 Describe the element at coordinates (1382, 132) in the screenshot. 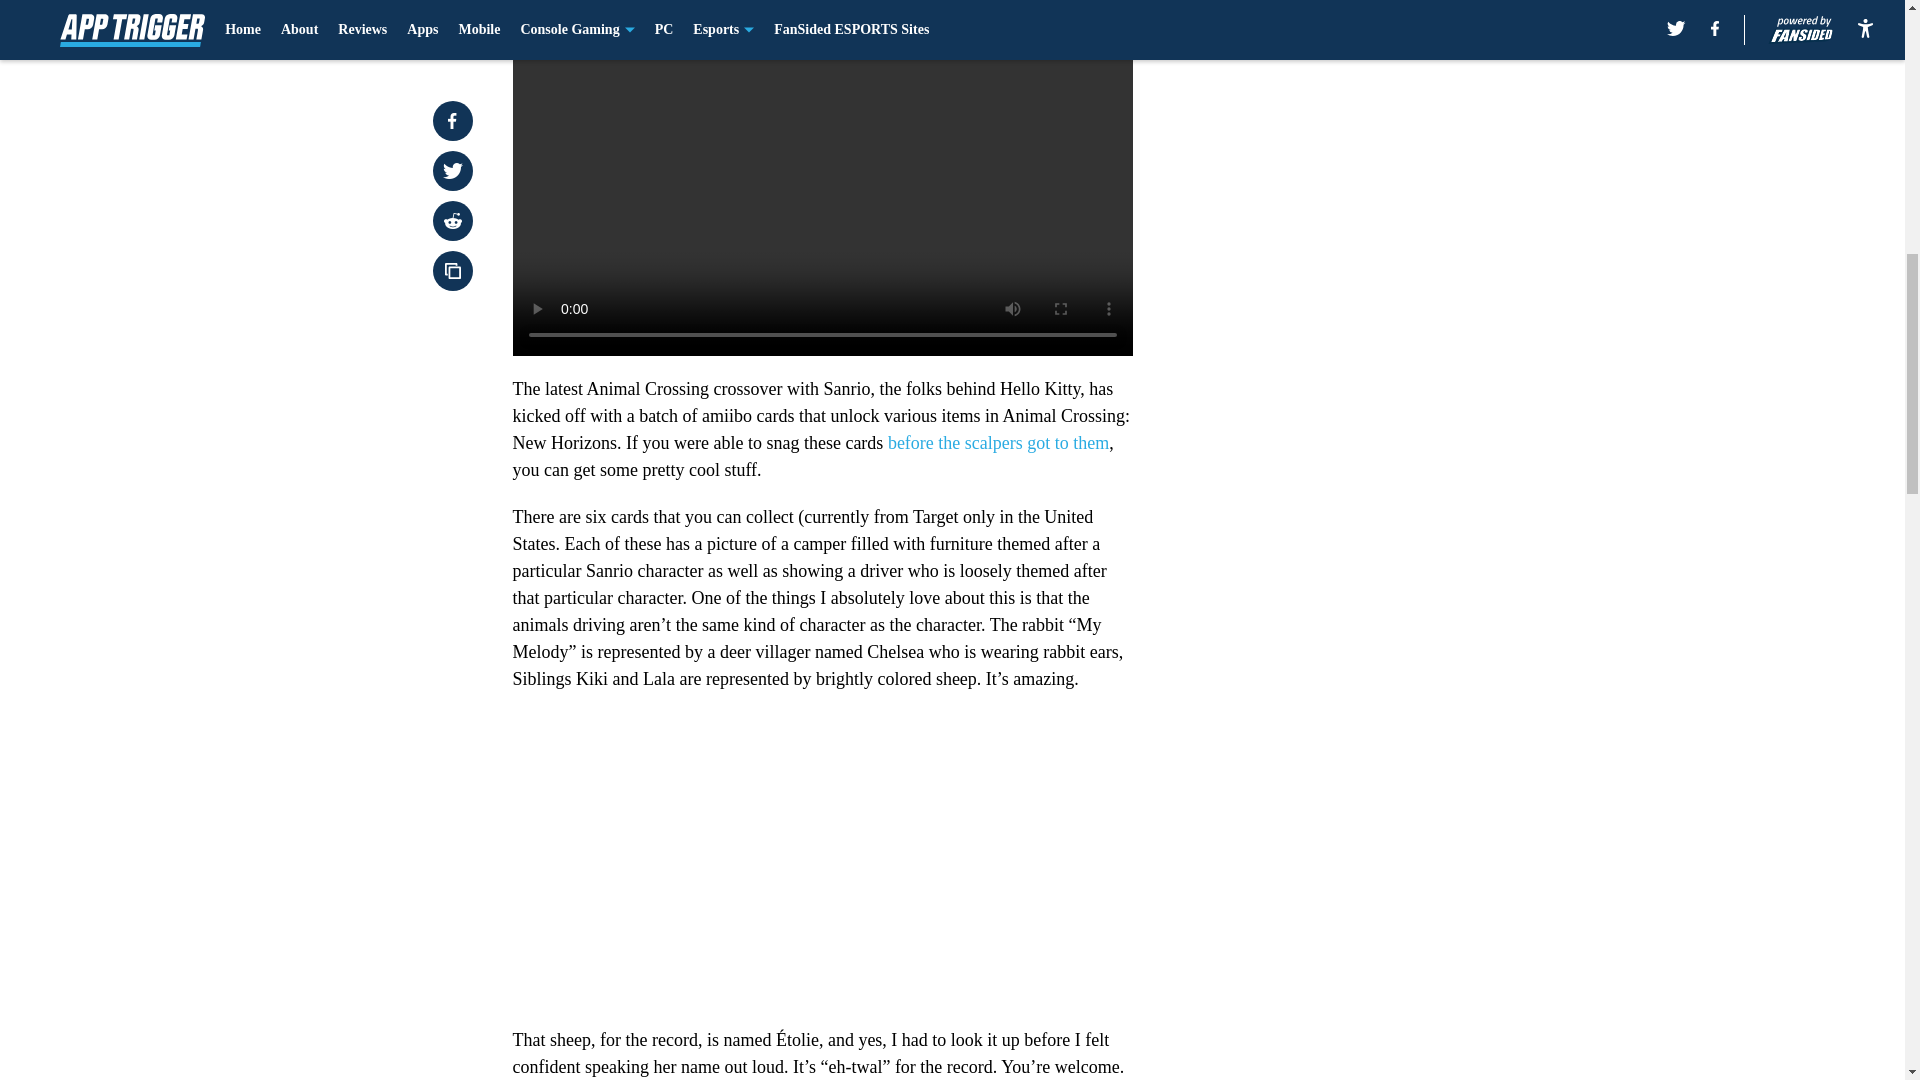

I see `3rd party ad content` at that location.